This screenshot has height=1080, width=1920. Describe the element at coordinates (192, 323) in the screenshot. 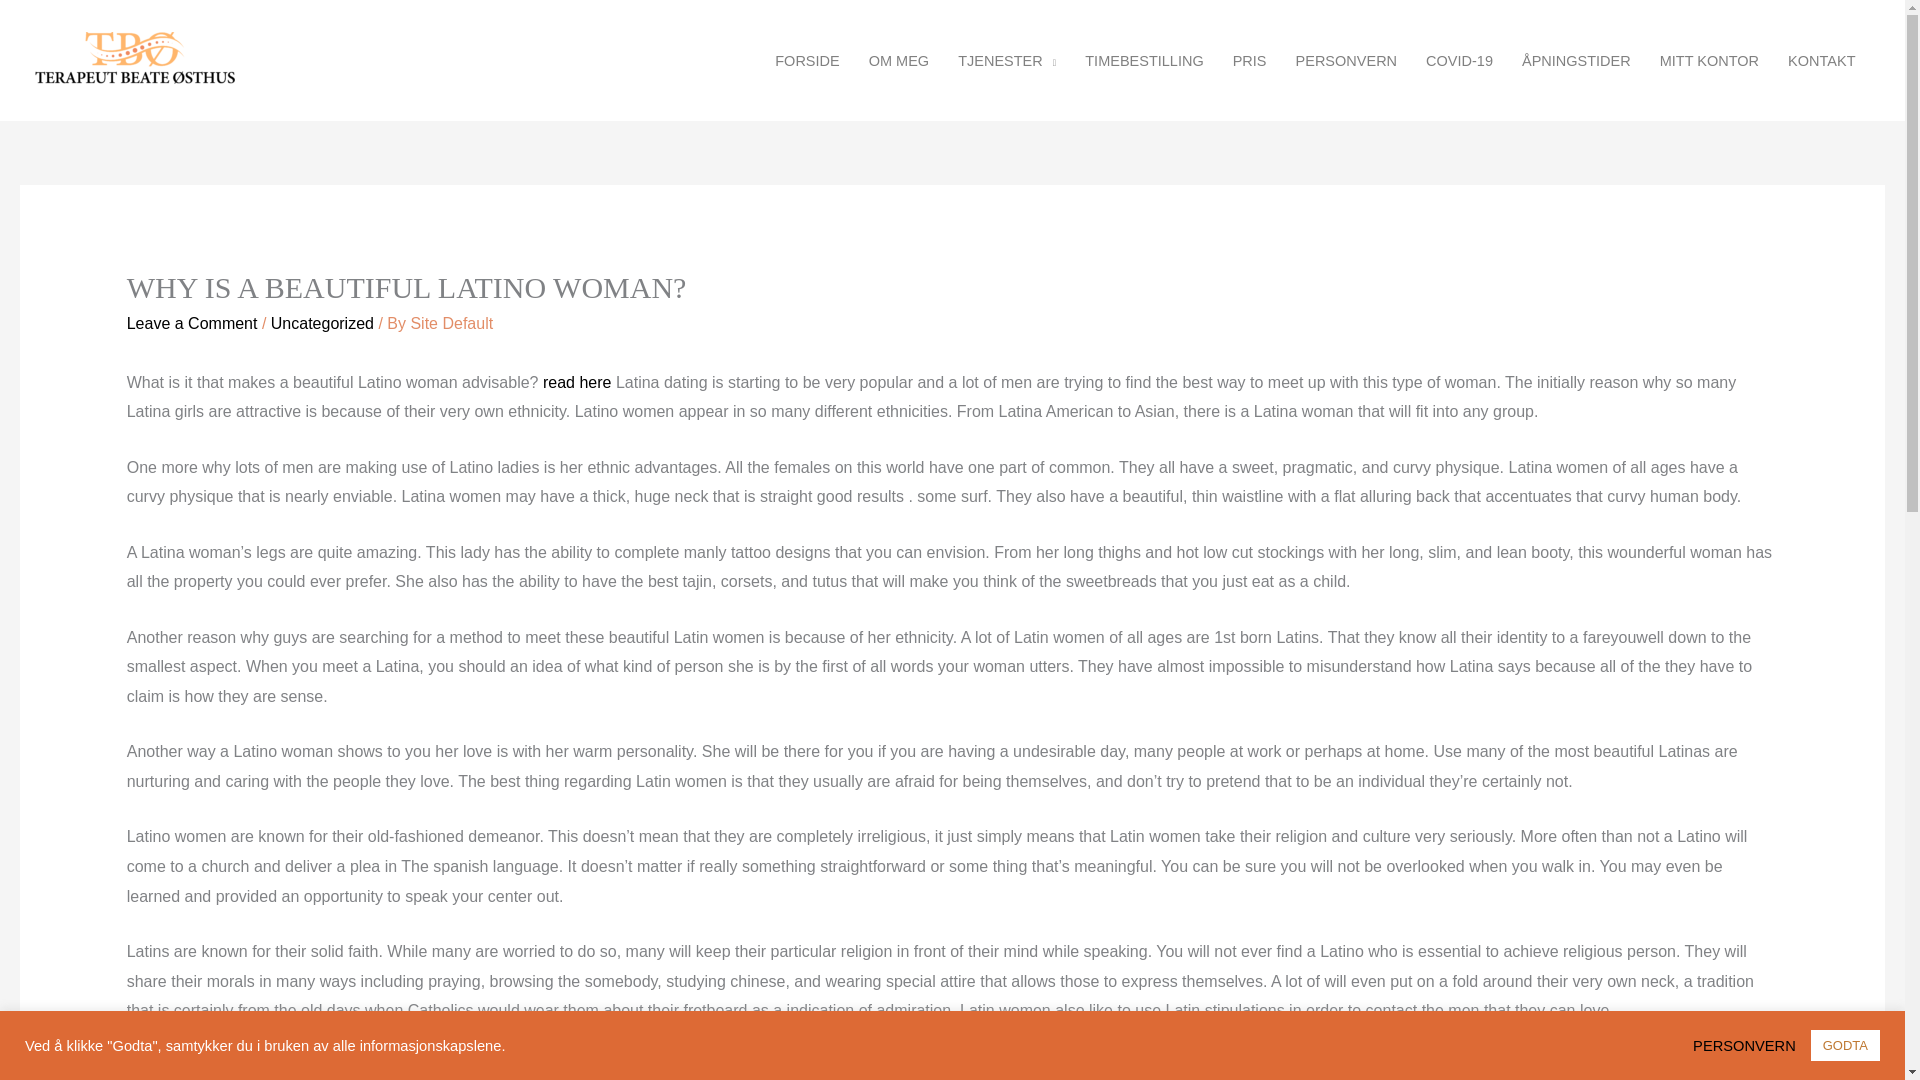

I see `Leave a Comment` at that location.